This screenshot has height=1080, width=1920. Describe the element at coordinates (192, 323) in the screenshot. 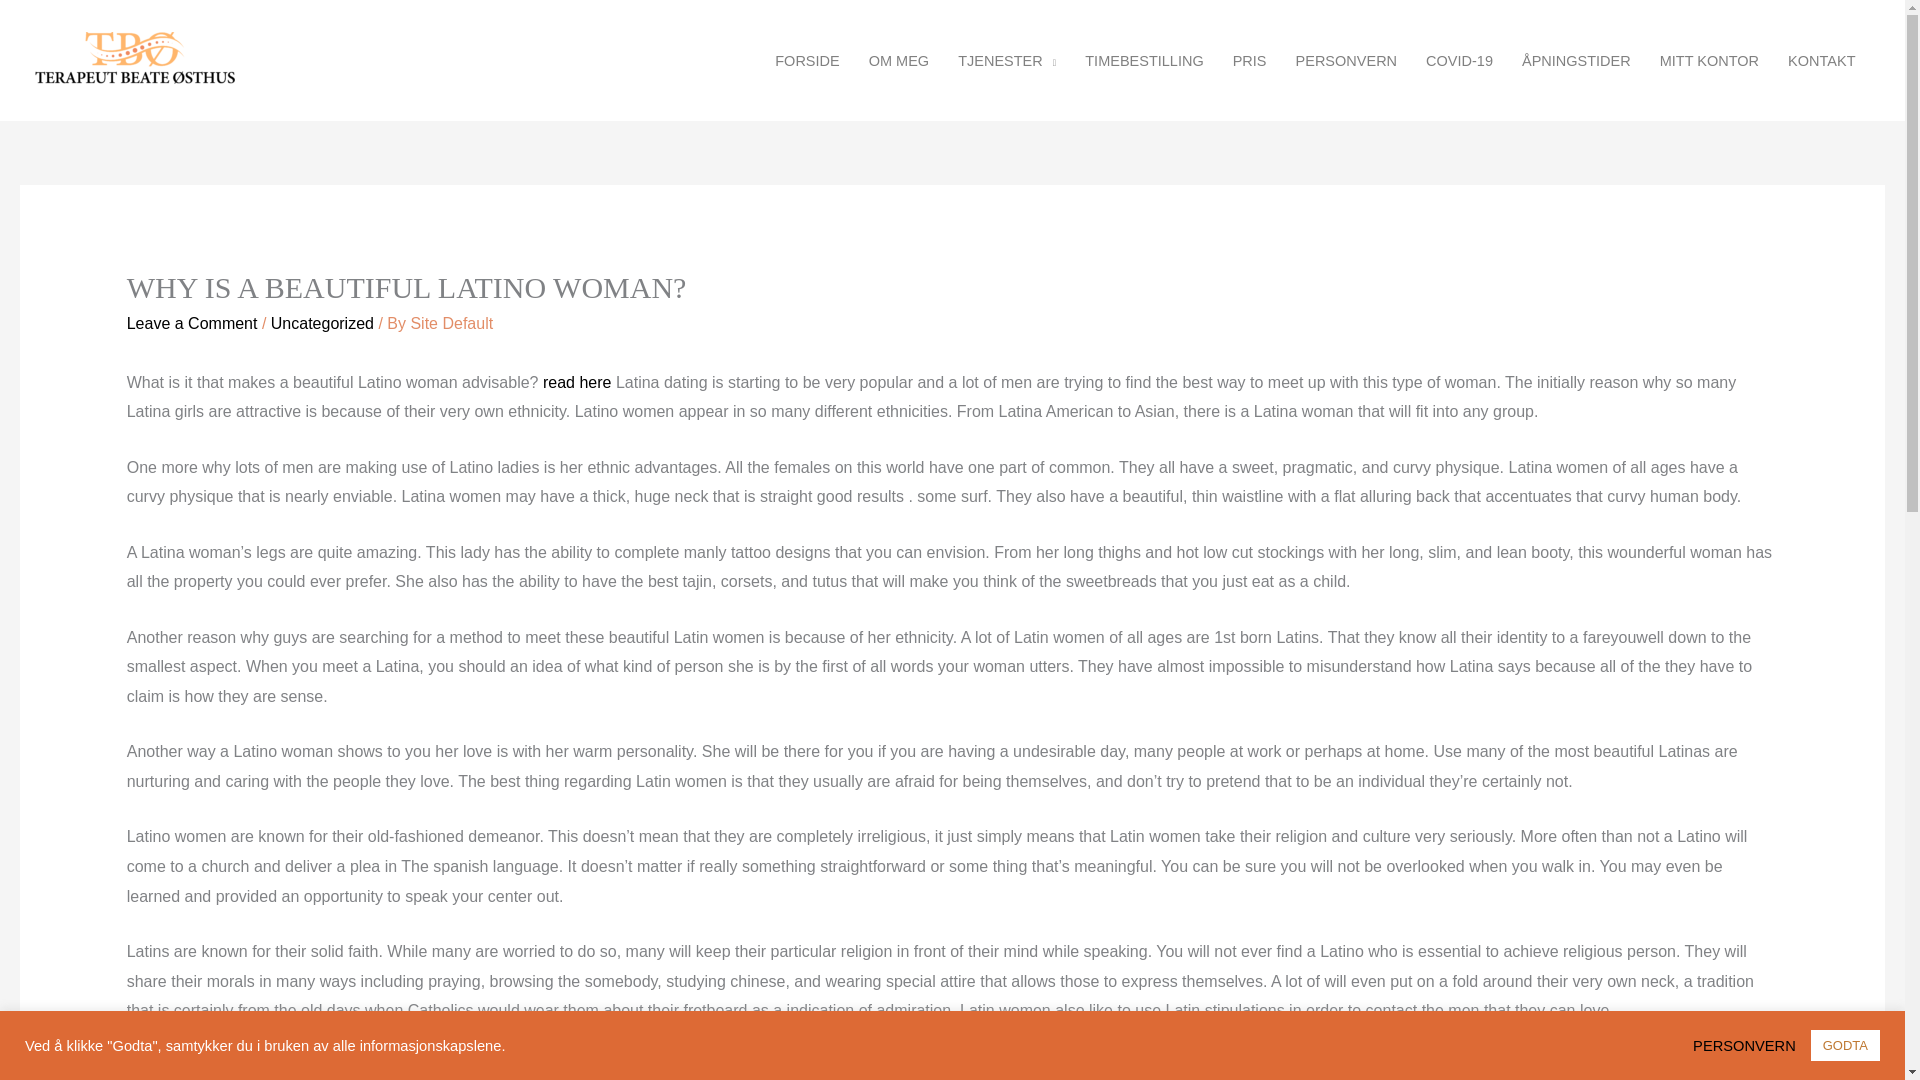

I see `Leave a Comment` at that location.